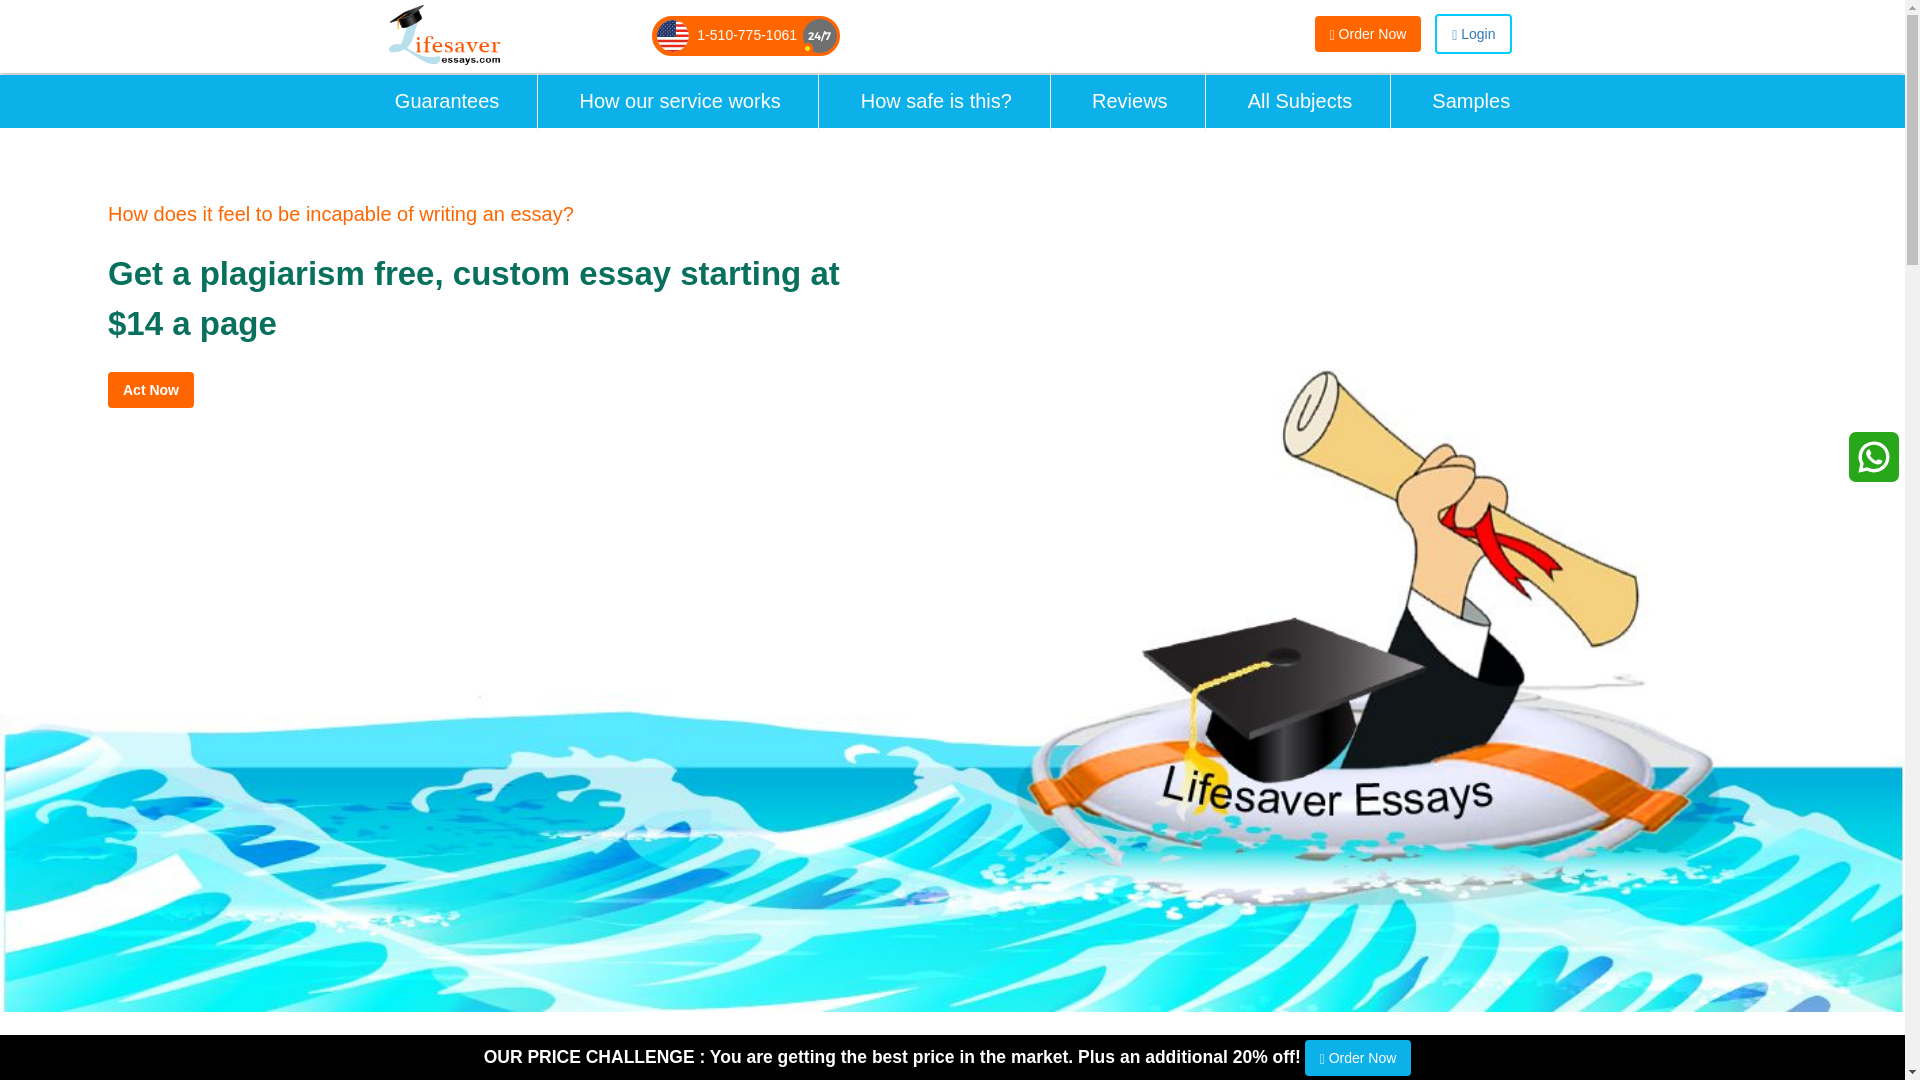  Describe the element at coordinates (1473, 34) in the screenshot. I see `Login` at that location.